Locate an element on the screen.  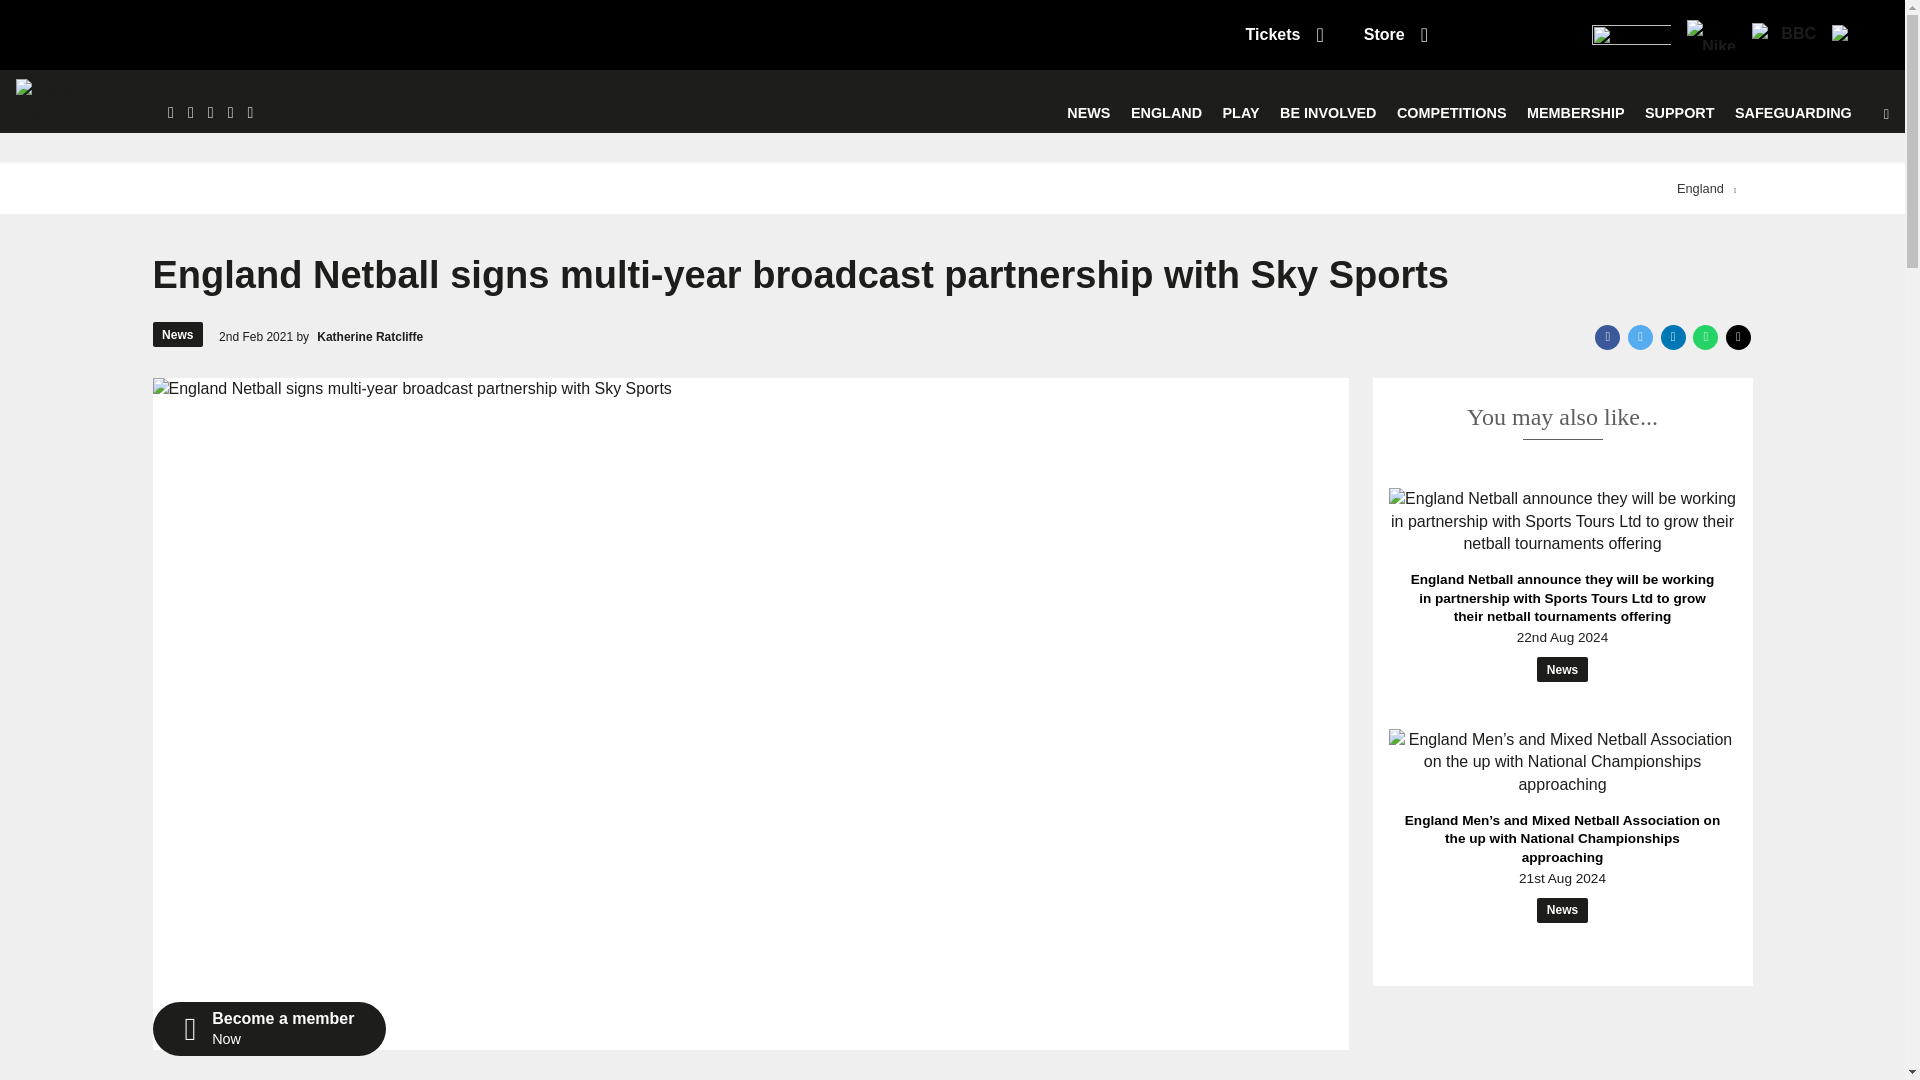
BBC Sport is located at coordinates (1784, 34).